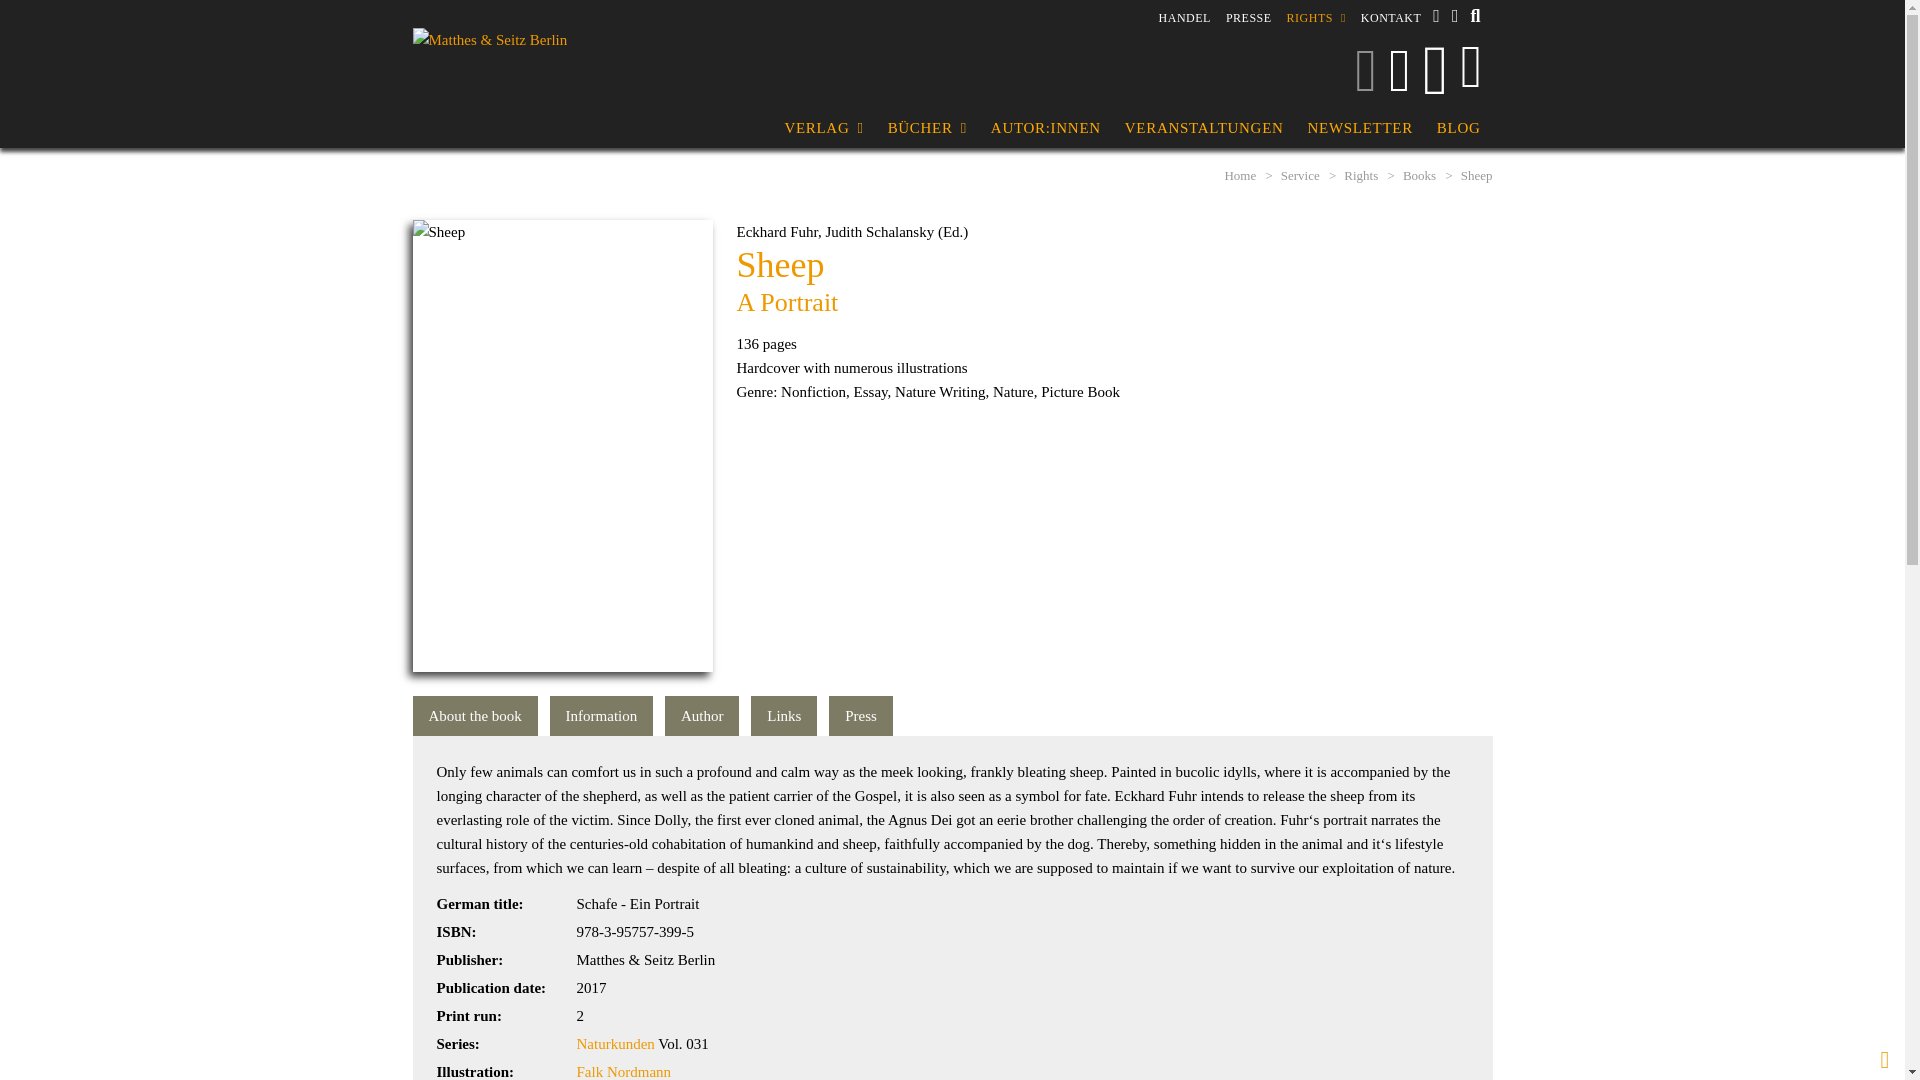  What do you see at coordinates (1248, 17) in the screenshot?
I see `PRESSE` at bounding box center [1248, 17].